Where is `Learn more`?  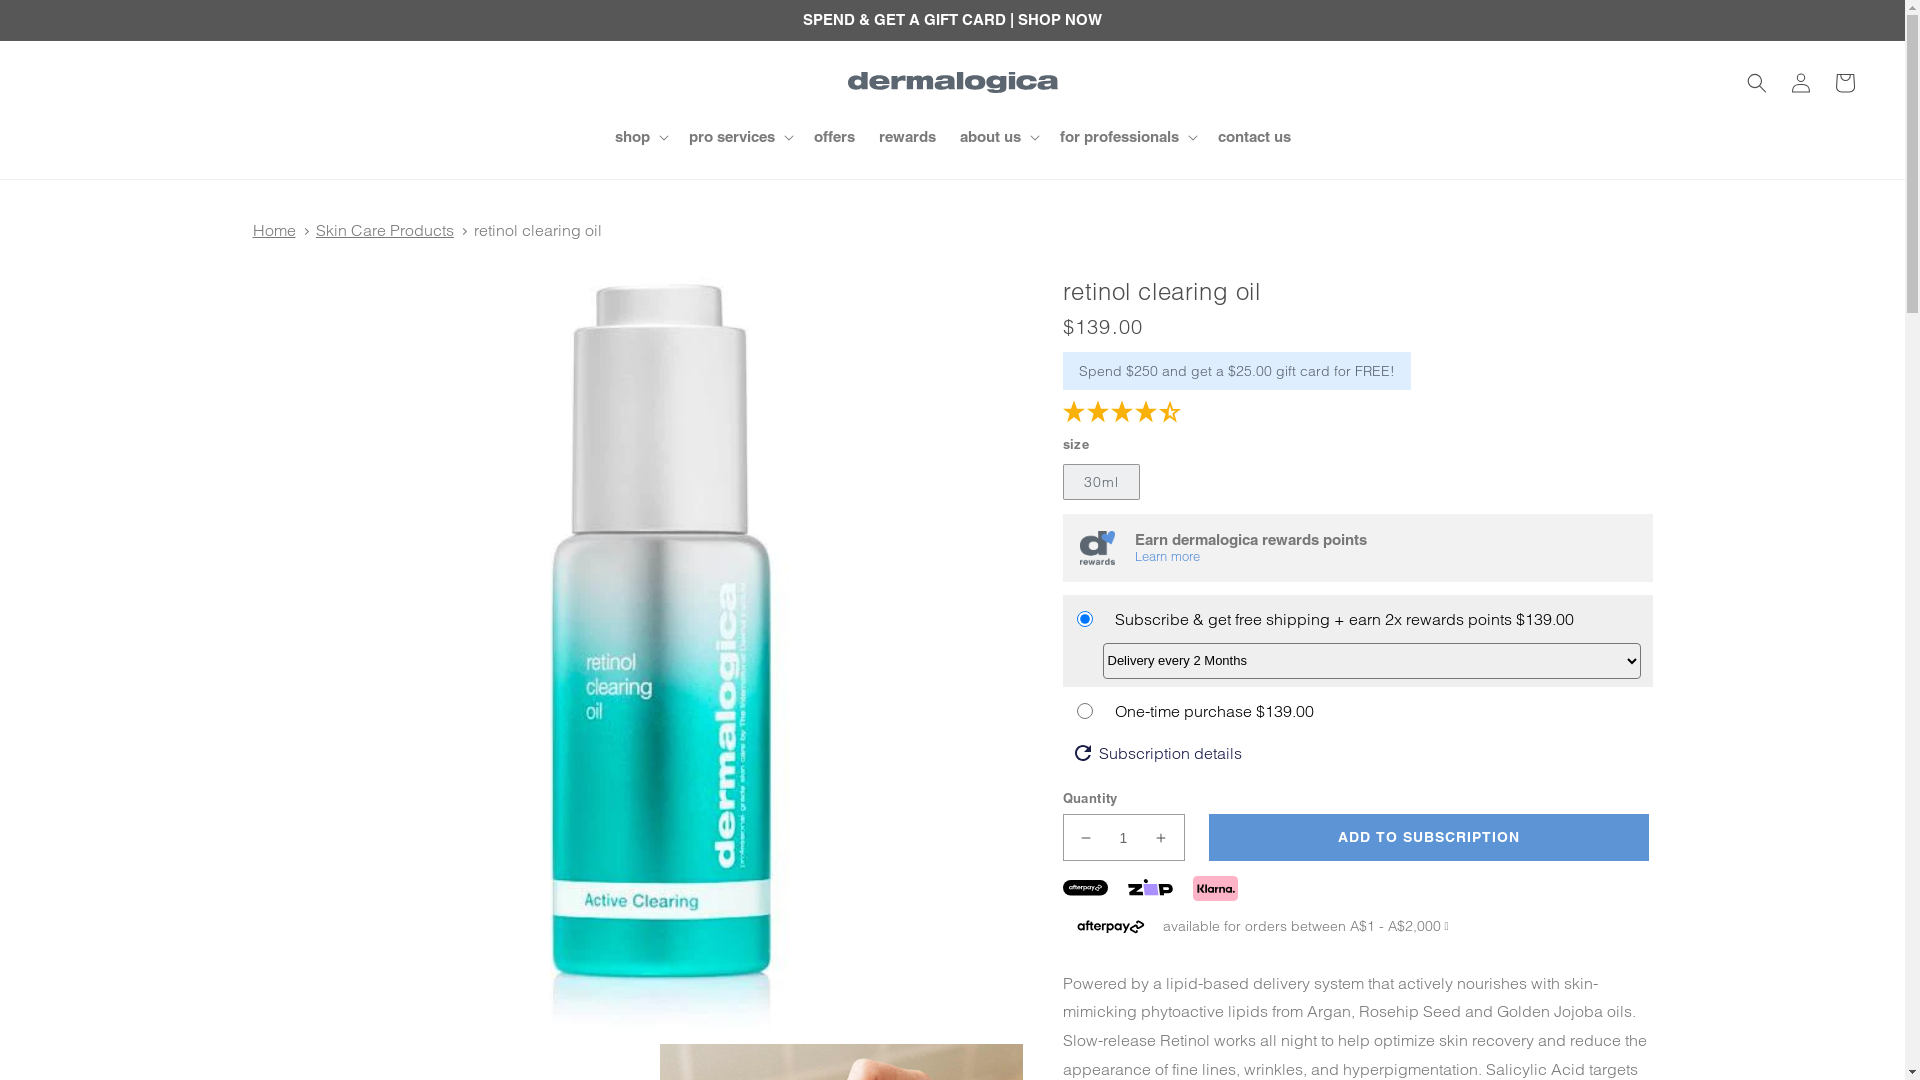
Learn more is located at coordinates (1250, 556).